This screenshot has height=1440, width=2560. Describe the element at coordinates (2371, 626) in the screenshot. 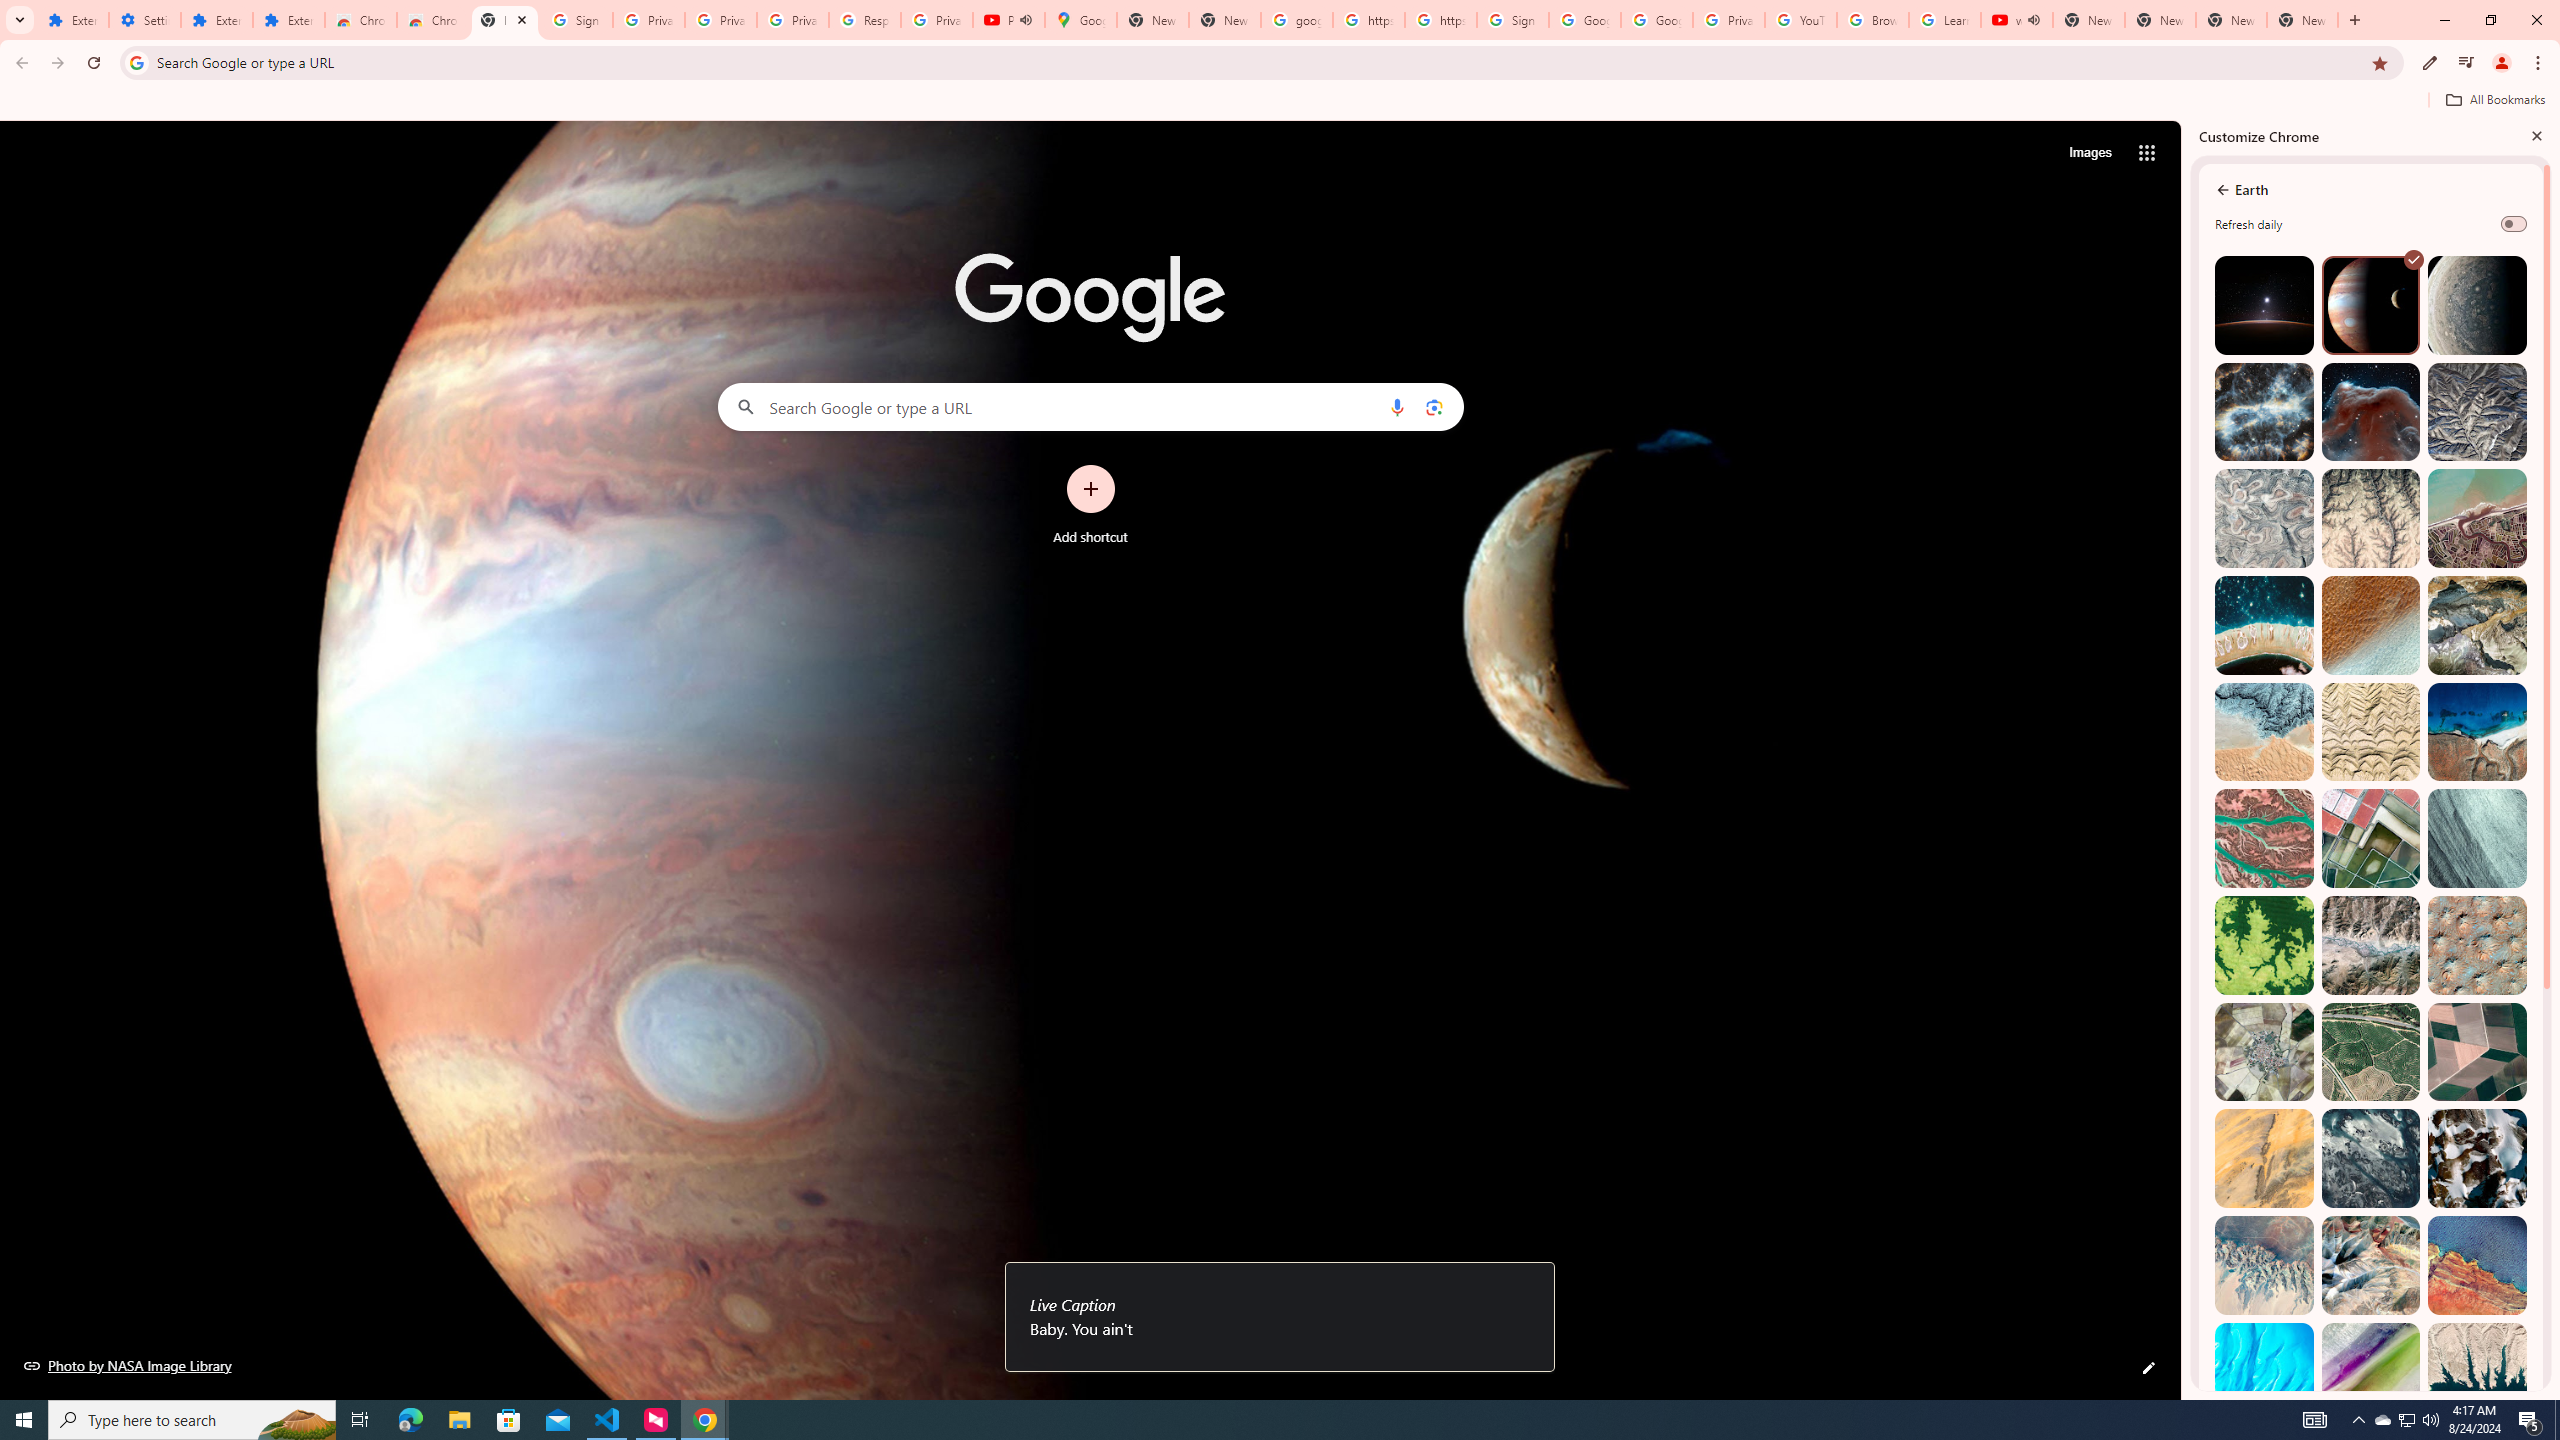

I see `Trarza, Mauritania` at that location.